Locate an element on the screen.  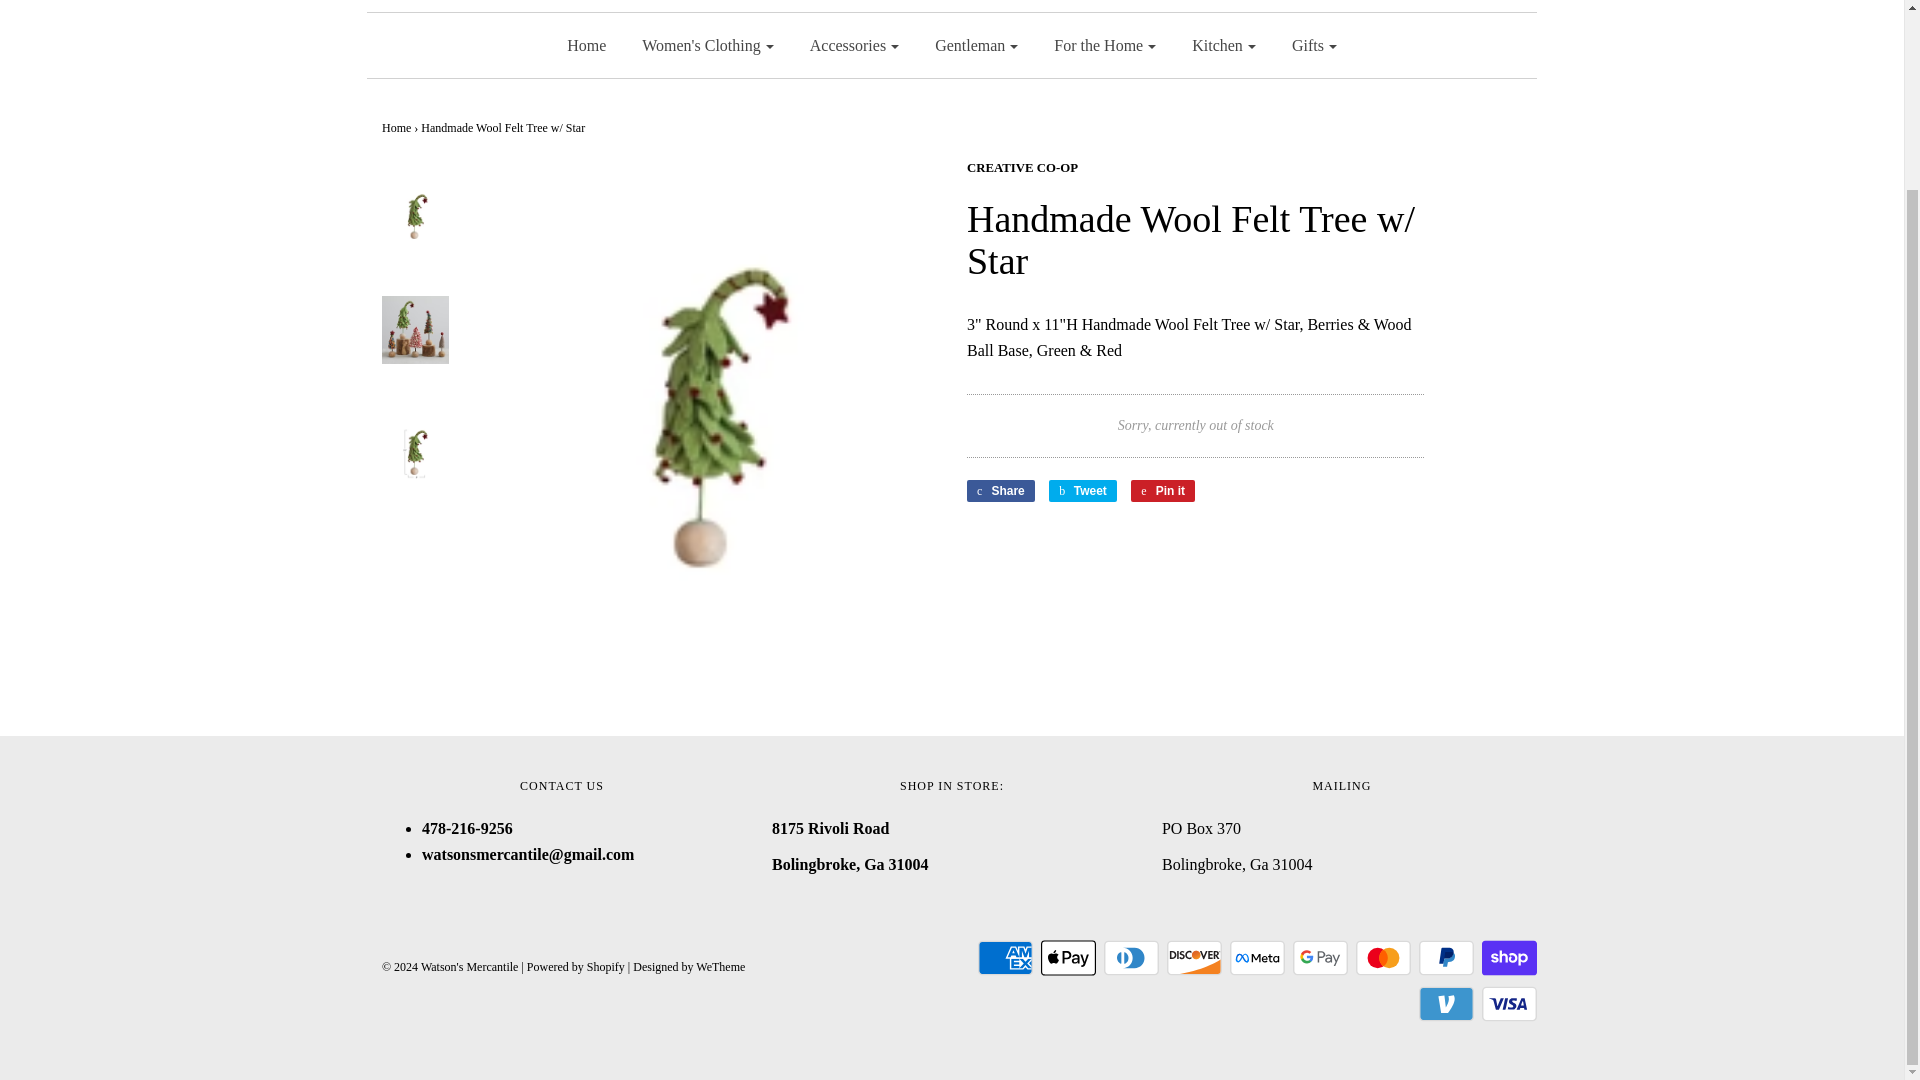
Designed by WeTheme is located at coordinates (688, 967).